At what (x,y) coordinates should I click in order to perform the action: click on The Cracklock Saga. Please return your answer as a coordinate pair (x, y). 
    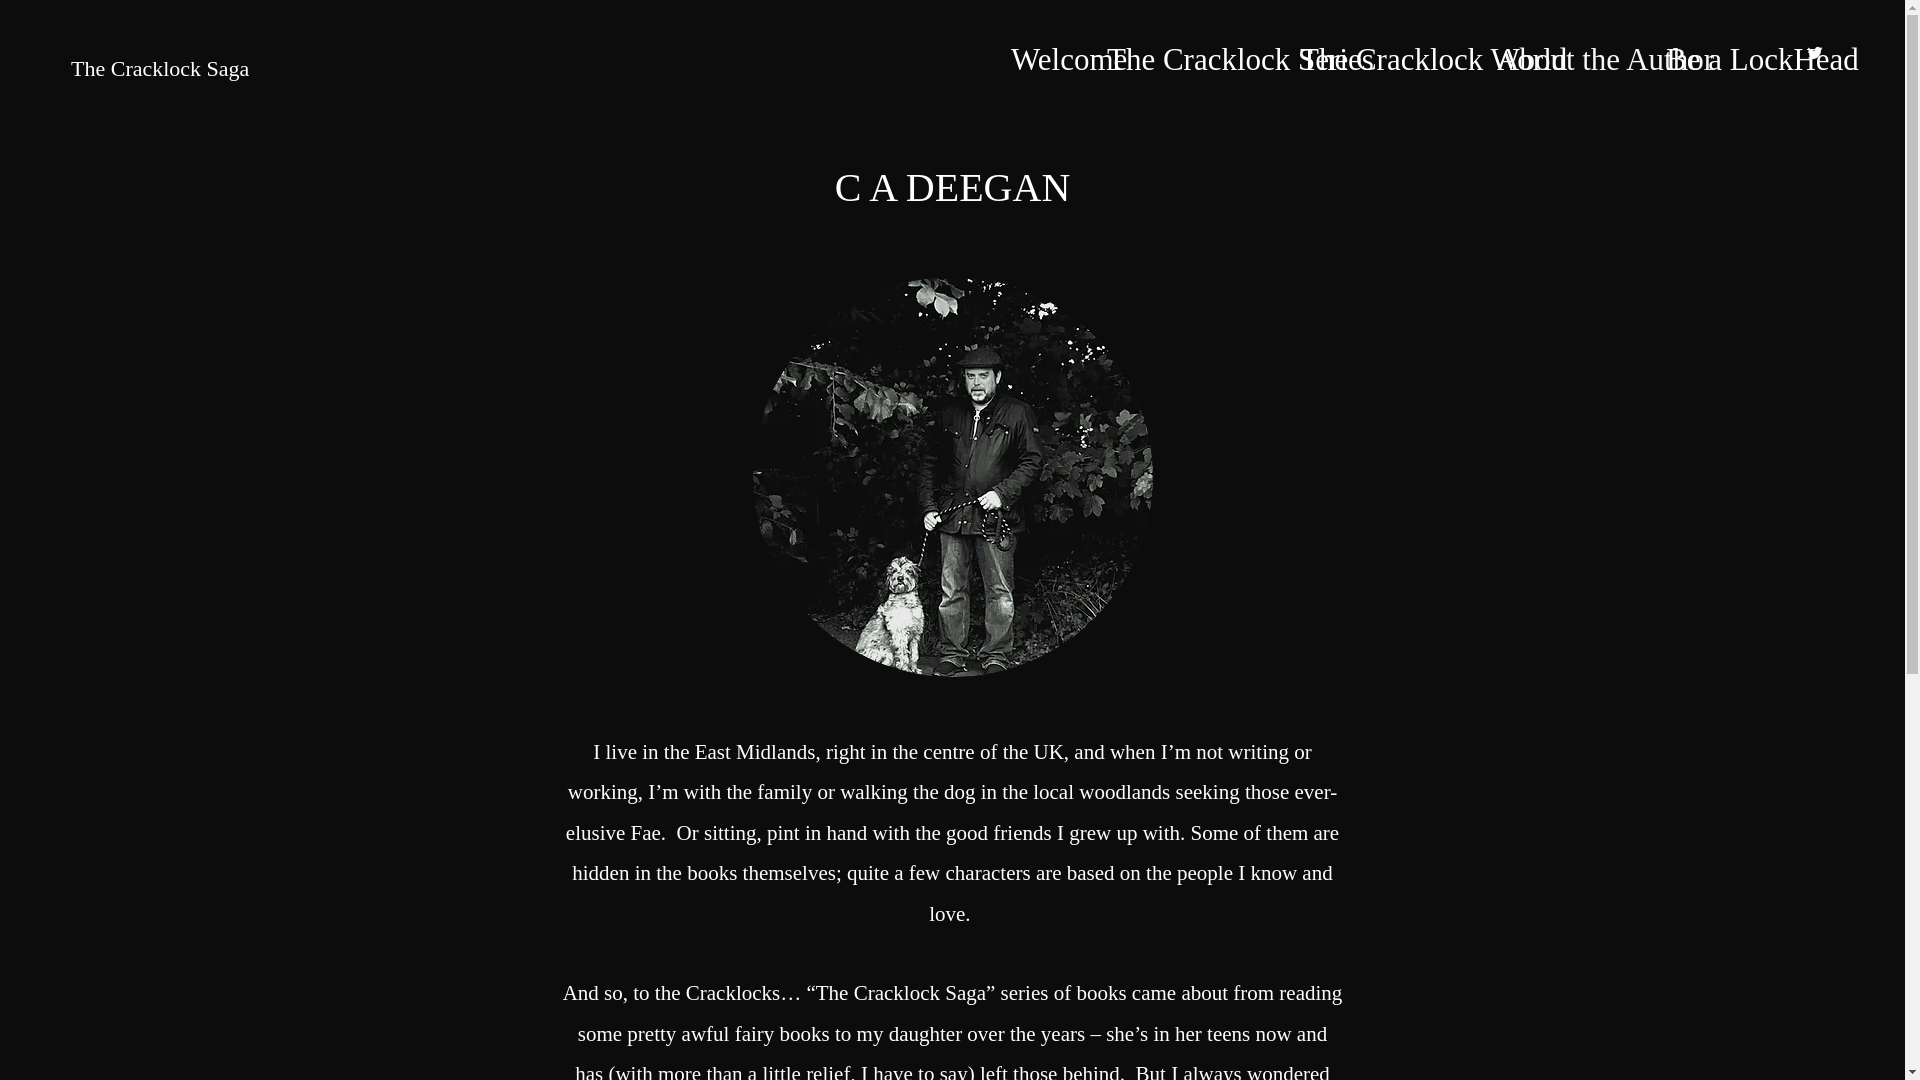
    Looking at the image, I should click on (160, 68).